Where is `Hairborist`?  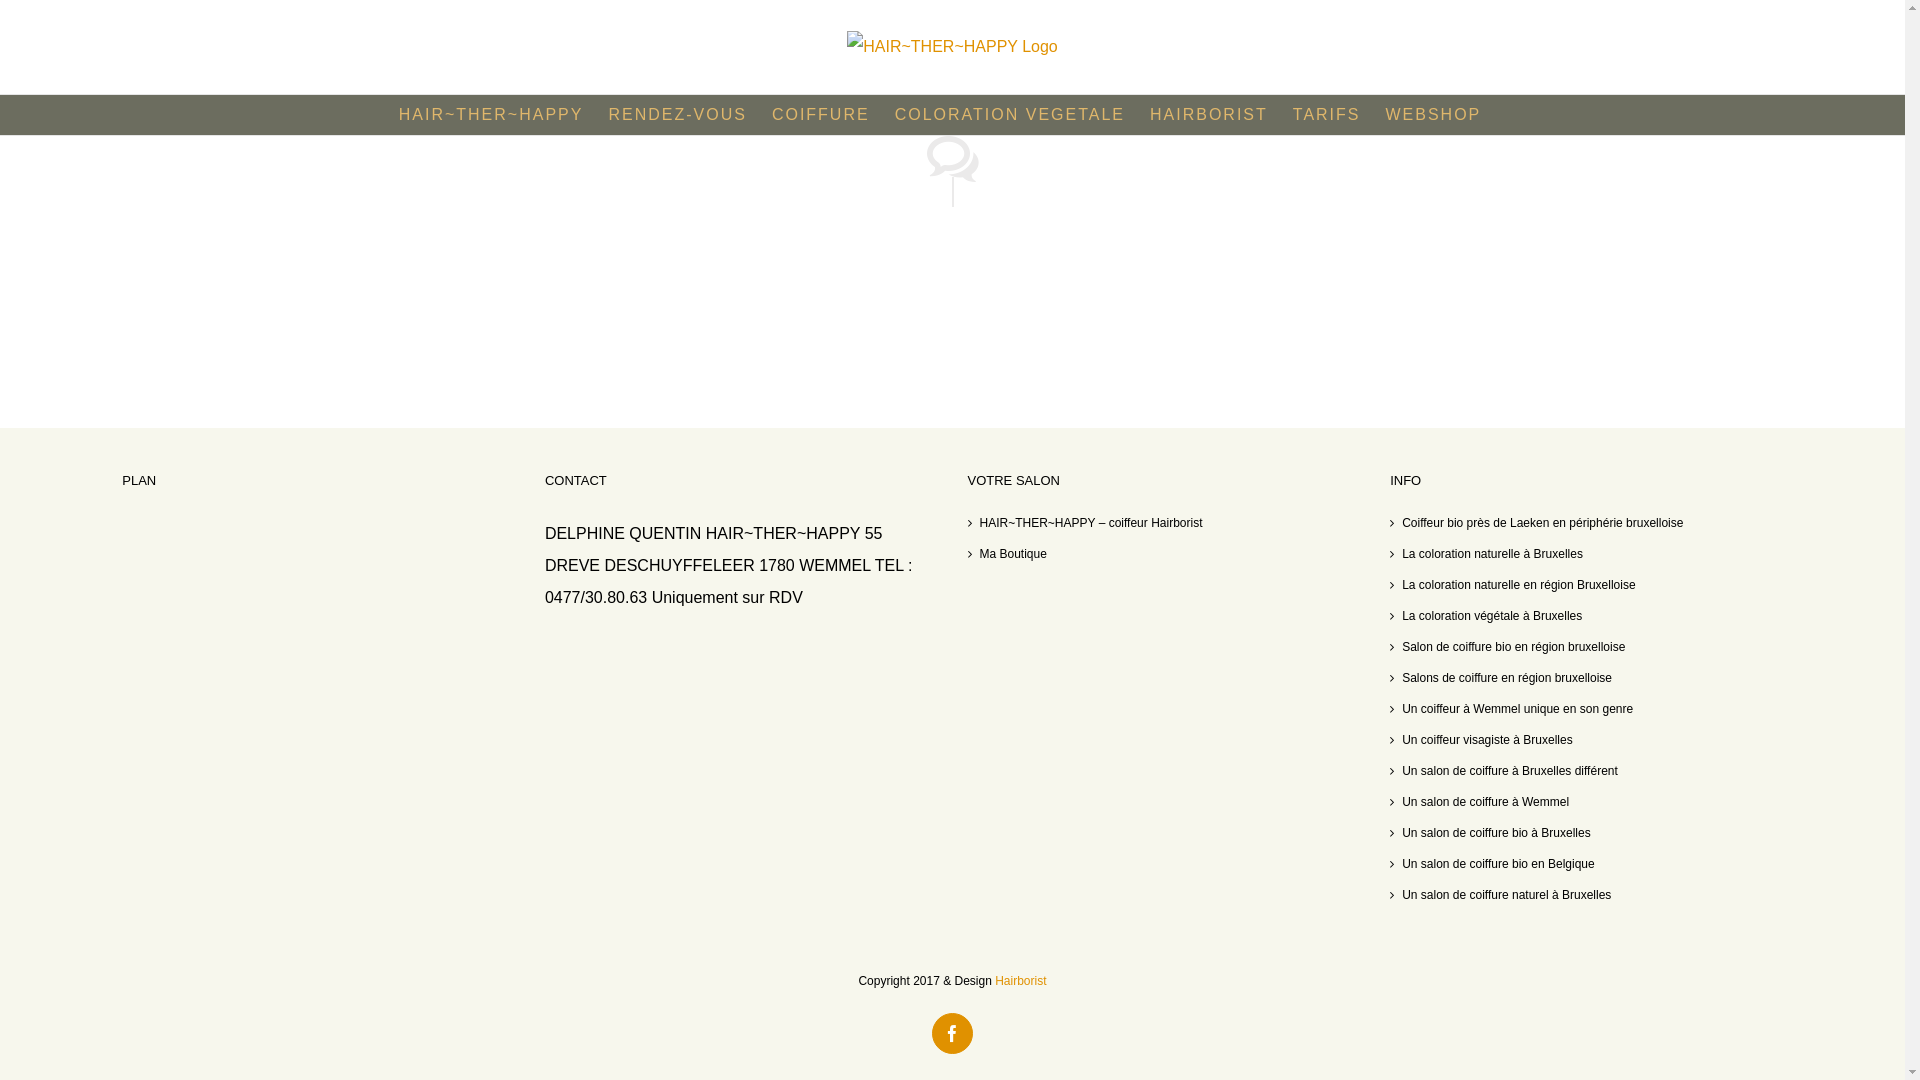 Hairborist is located at coordinates (1020, 981).